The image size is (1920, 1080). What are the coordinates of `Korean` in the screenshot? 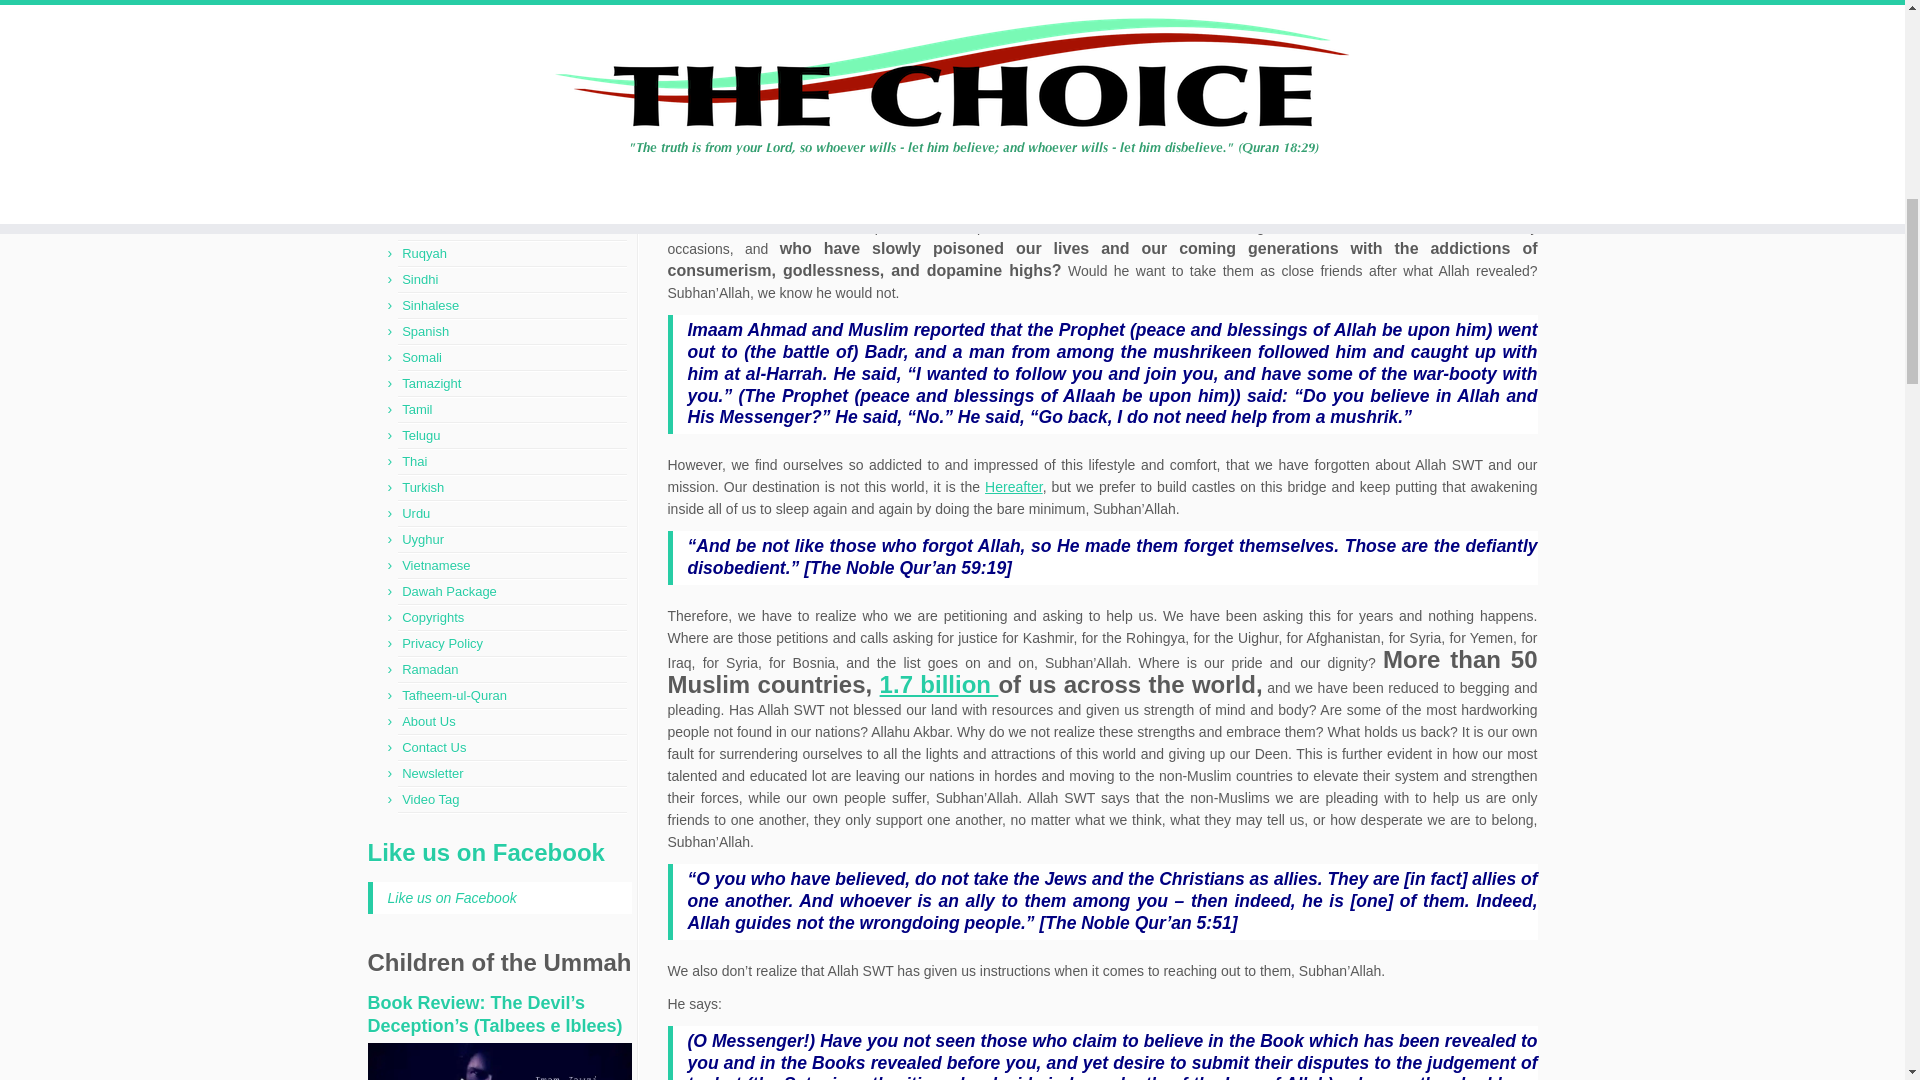 It's located at (422, 19).